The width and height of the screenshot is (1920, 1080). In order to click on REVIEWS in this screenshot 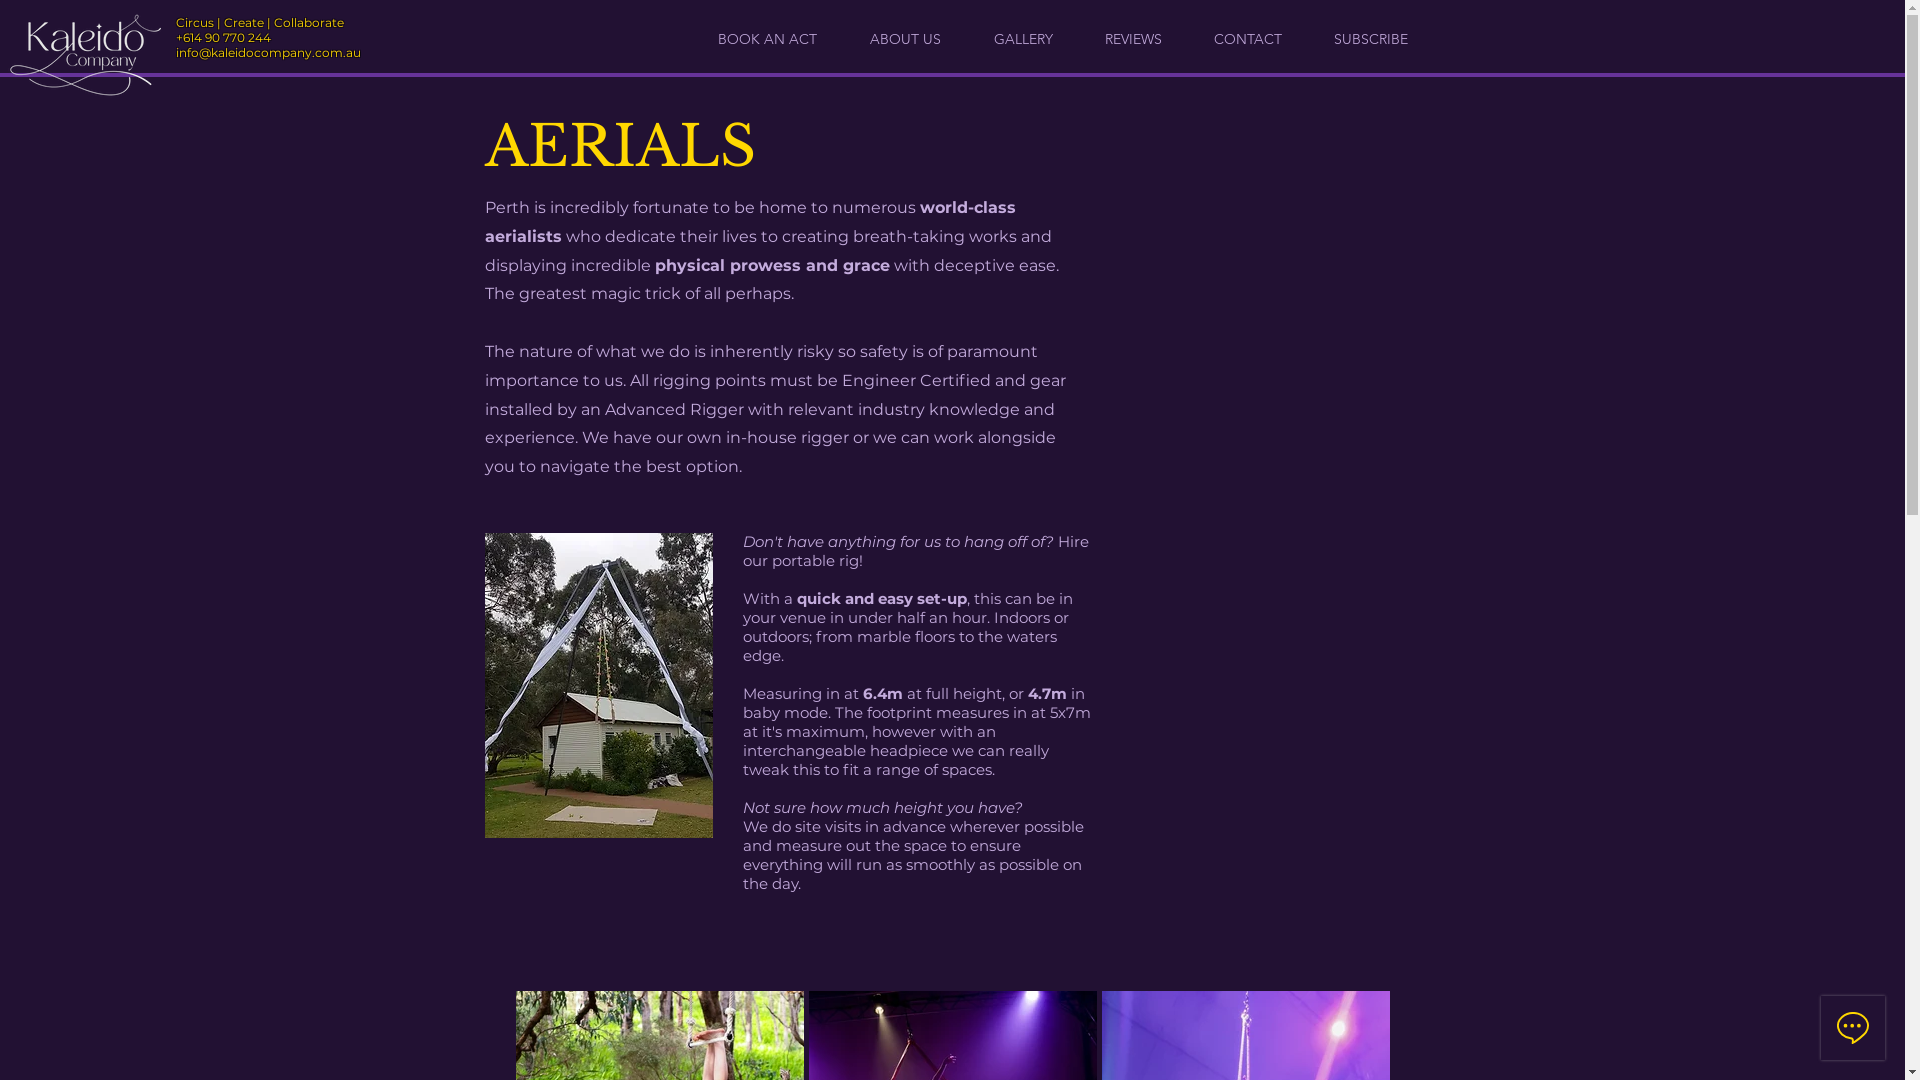, I will do `click(1134, 39)`.